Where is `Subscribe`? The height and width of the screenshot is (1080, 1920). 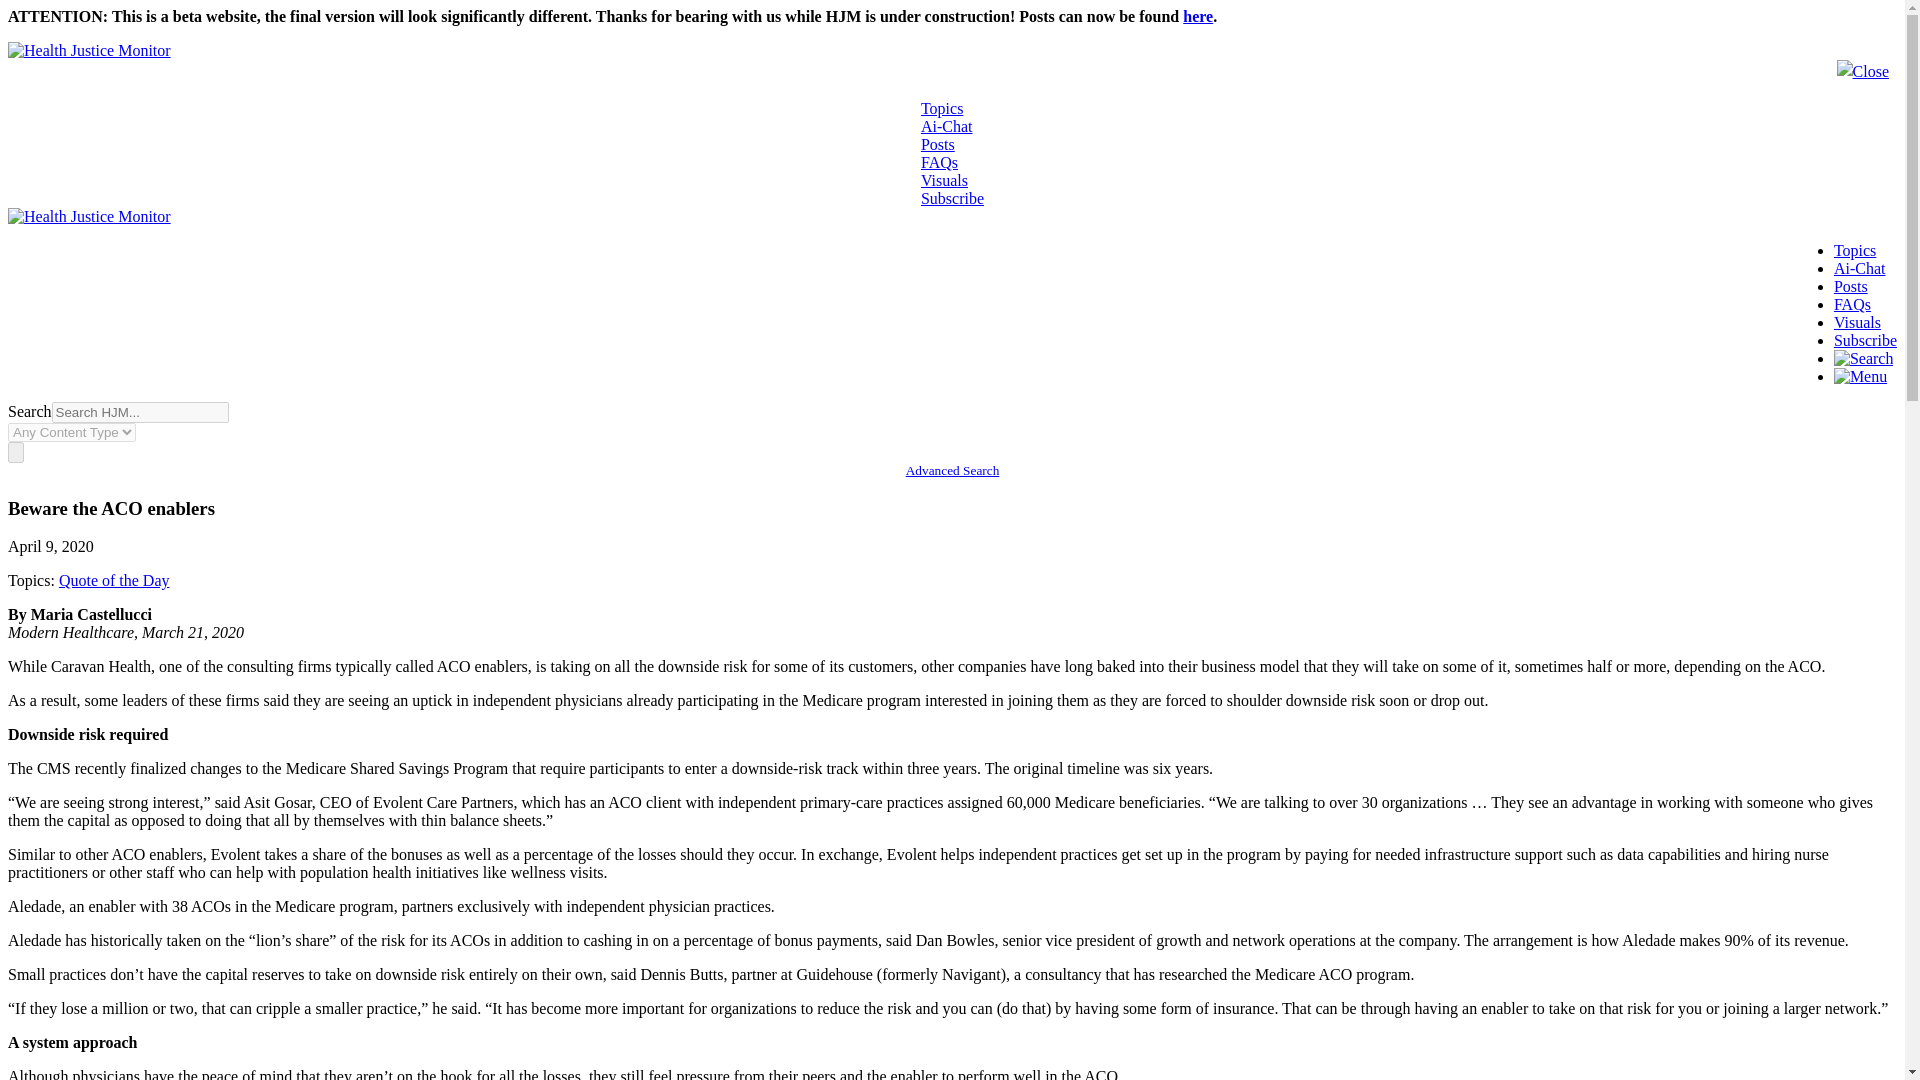 Subscribe is located at coordinates (952, 198).